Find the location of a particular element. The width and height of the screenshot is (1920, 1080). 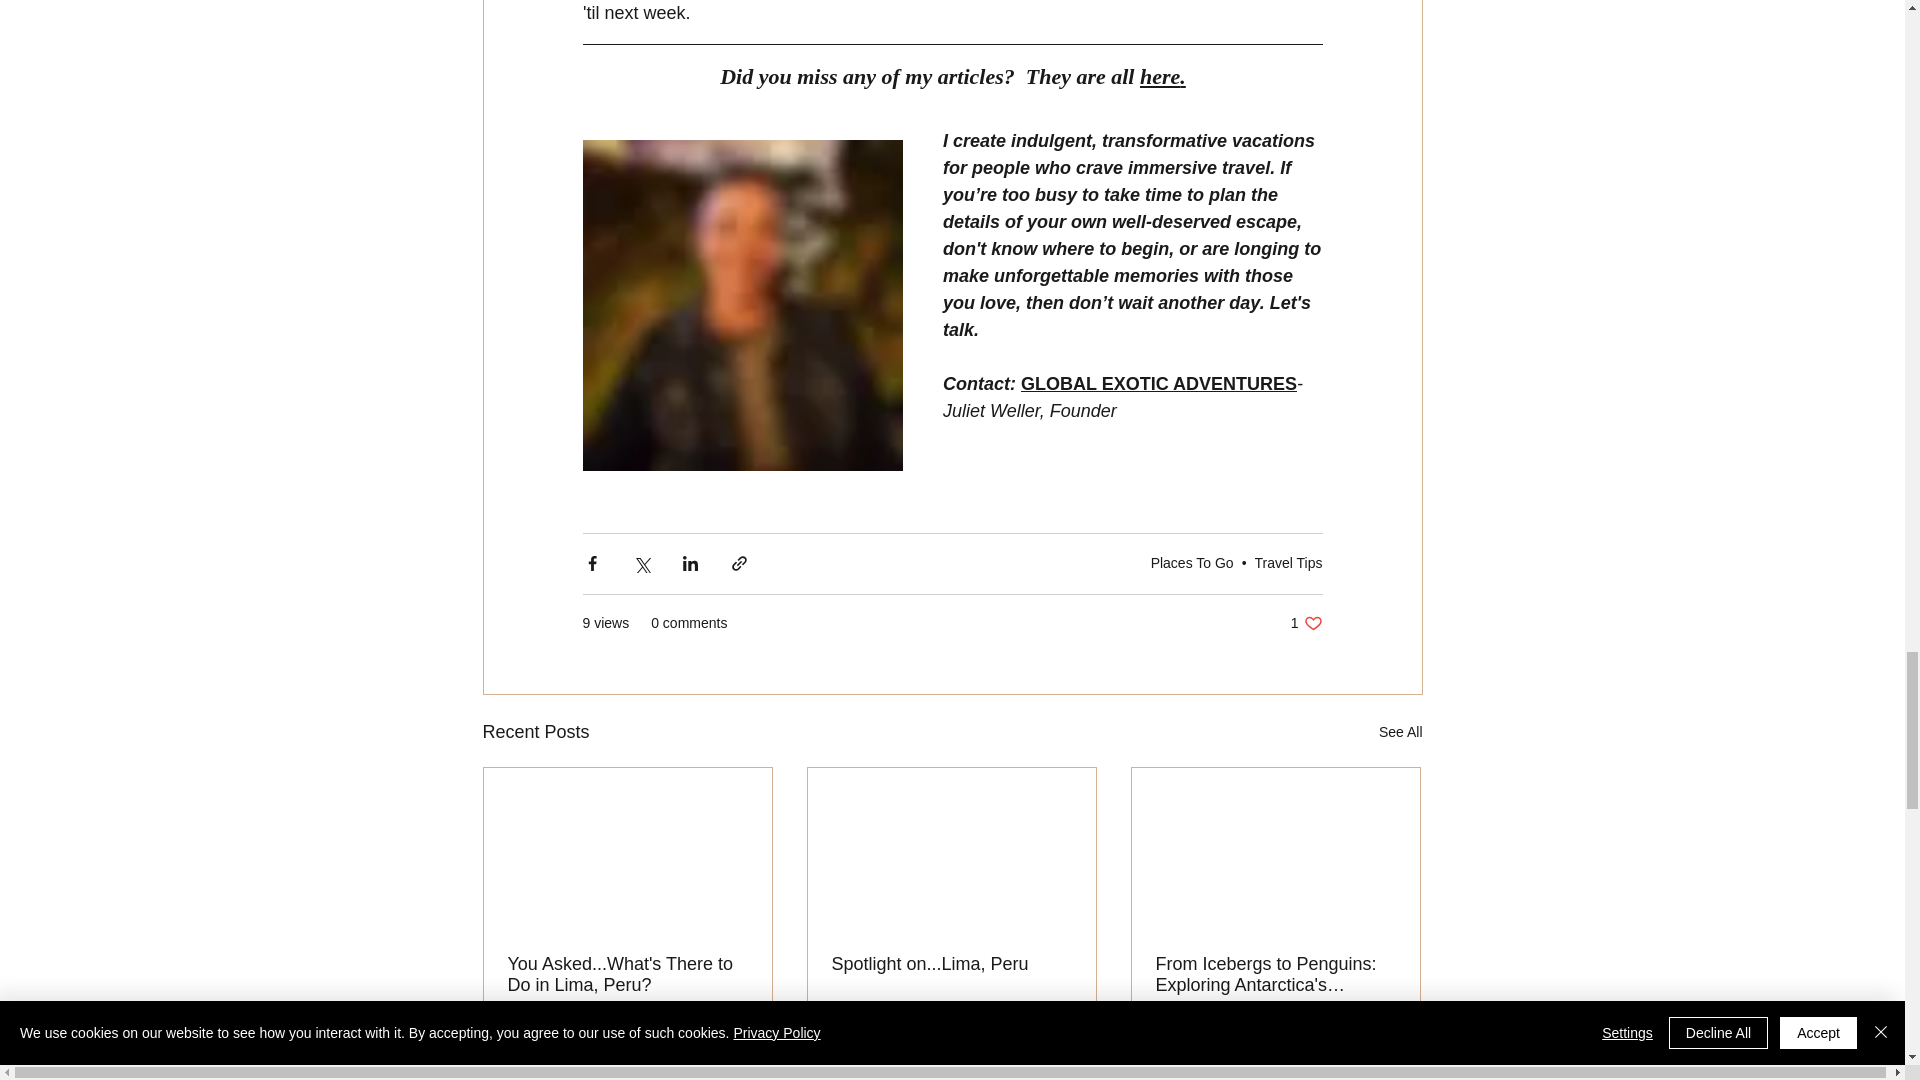

You Asked...What's There to Do in Lima, Peru? is located at coordinates (1288, 563).